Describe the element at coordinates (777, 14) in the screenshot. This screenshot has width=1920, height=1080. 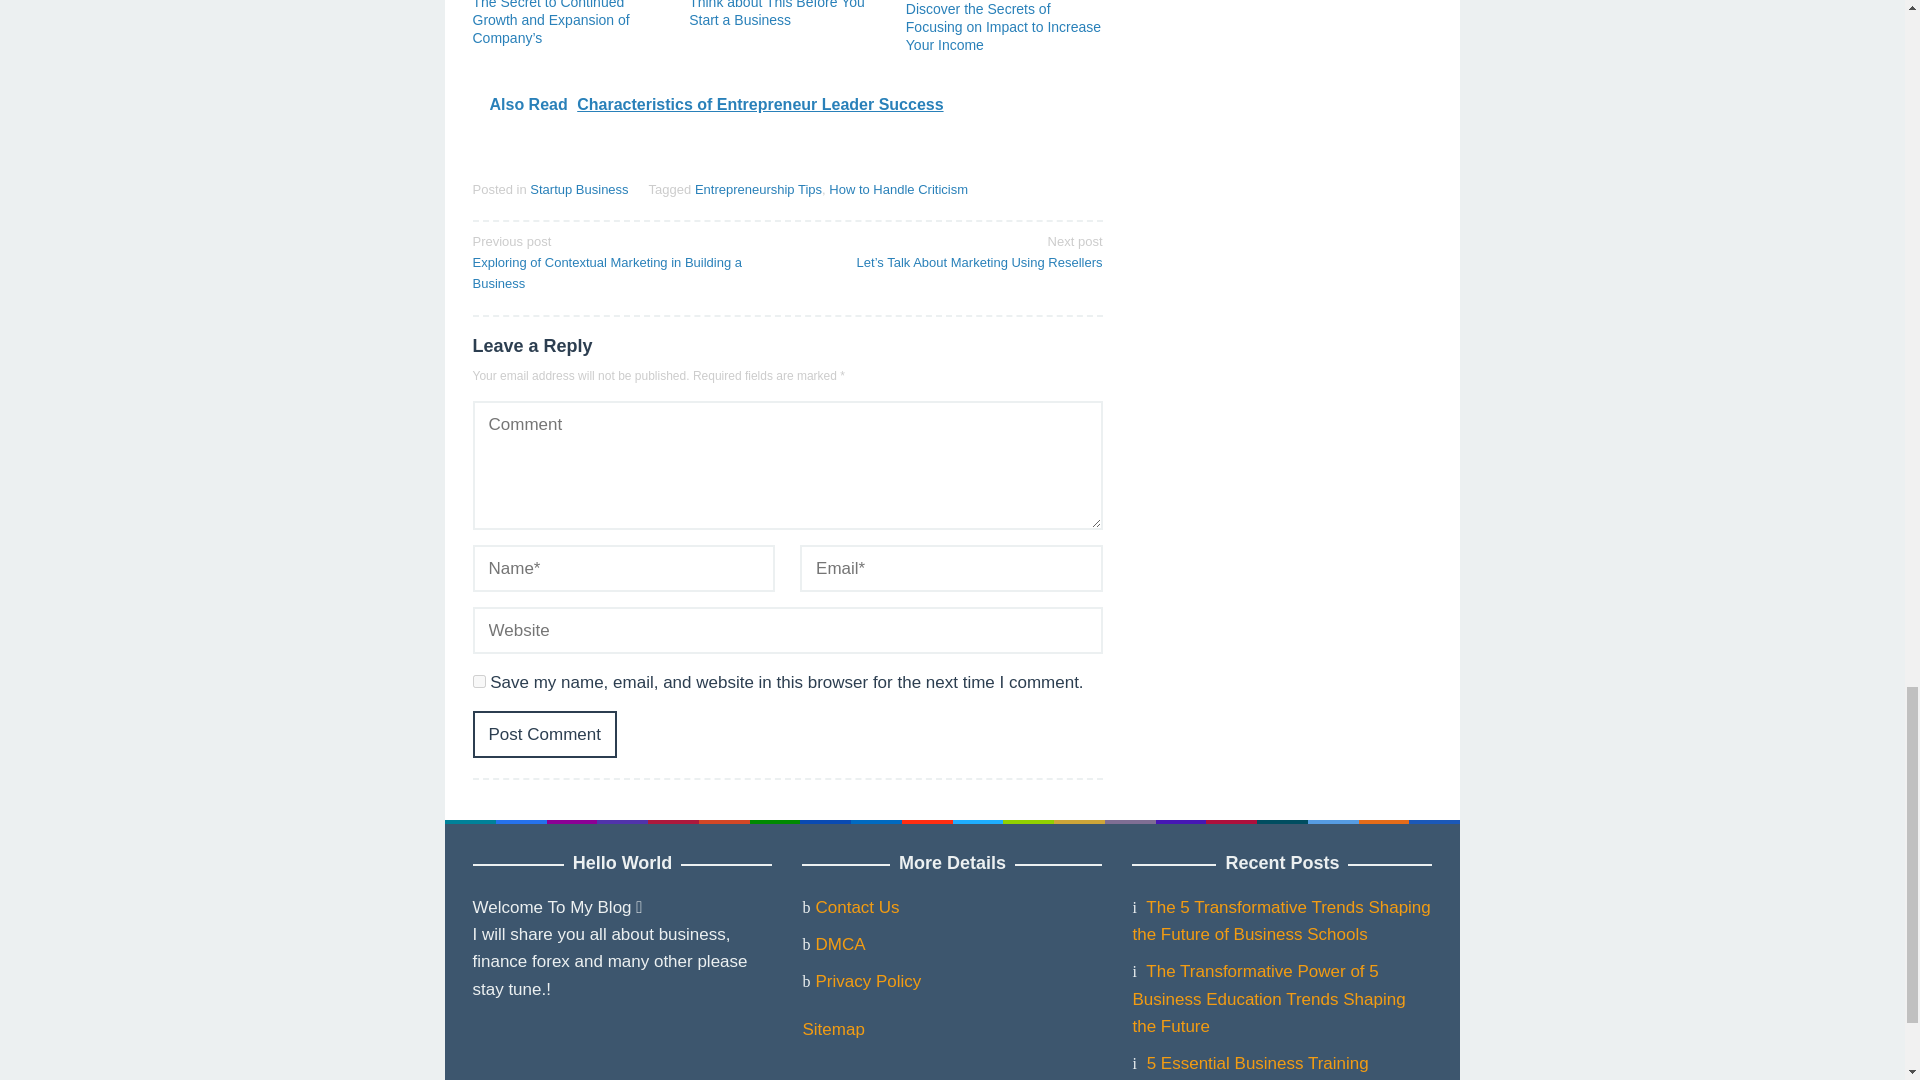
I see `Think about This Before You Start a Business` at that location.